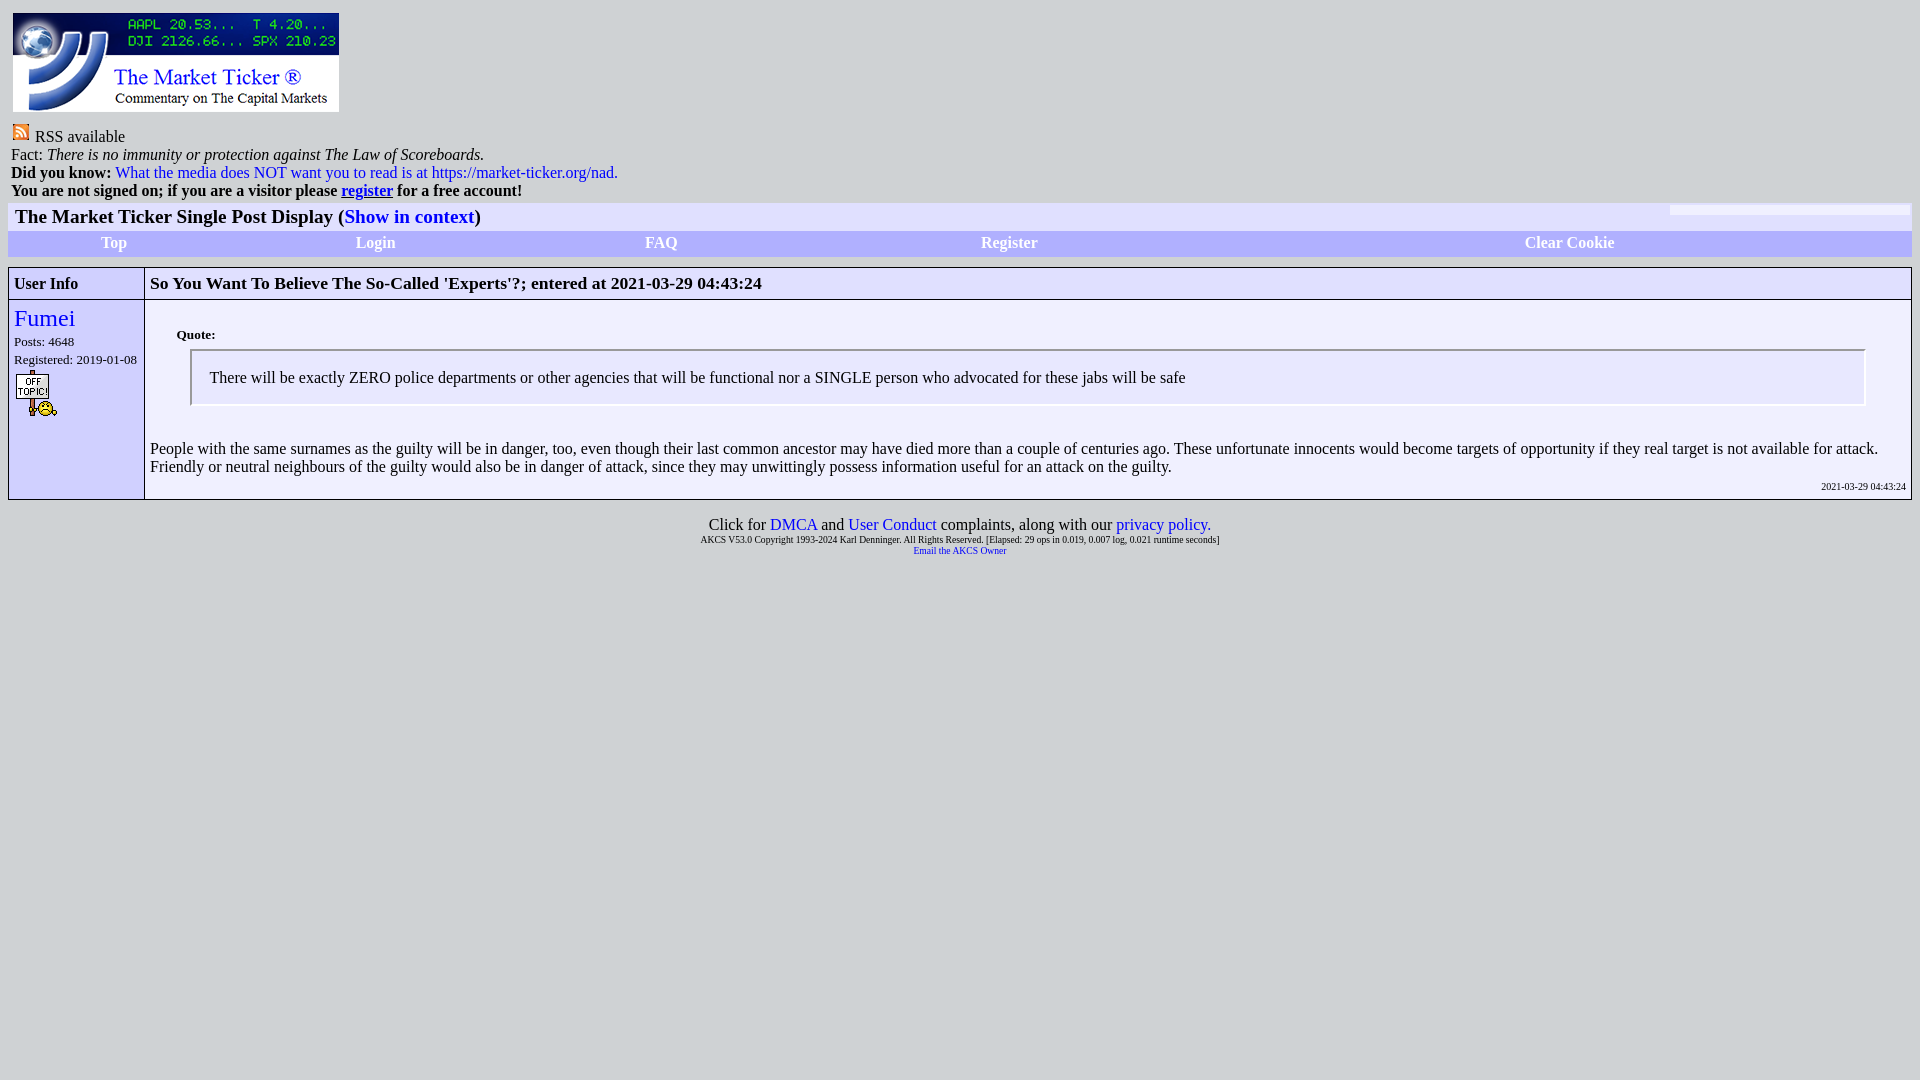 This screenshot has height=1080, width=1920. I want to click on DMCA, so click(793, 524).